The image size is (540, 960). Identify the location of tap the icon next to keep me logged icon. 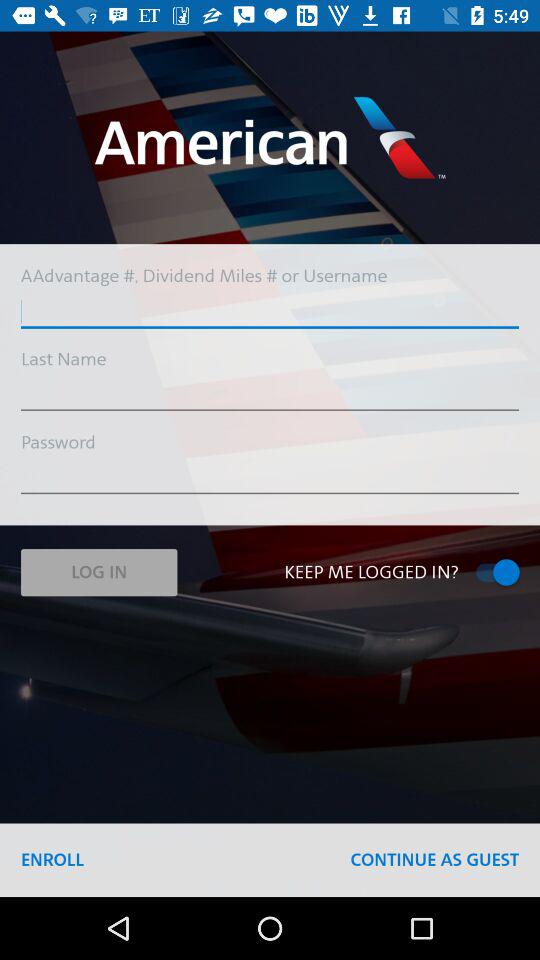
(98, 572).